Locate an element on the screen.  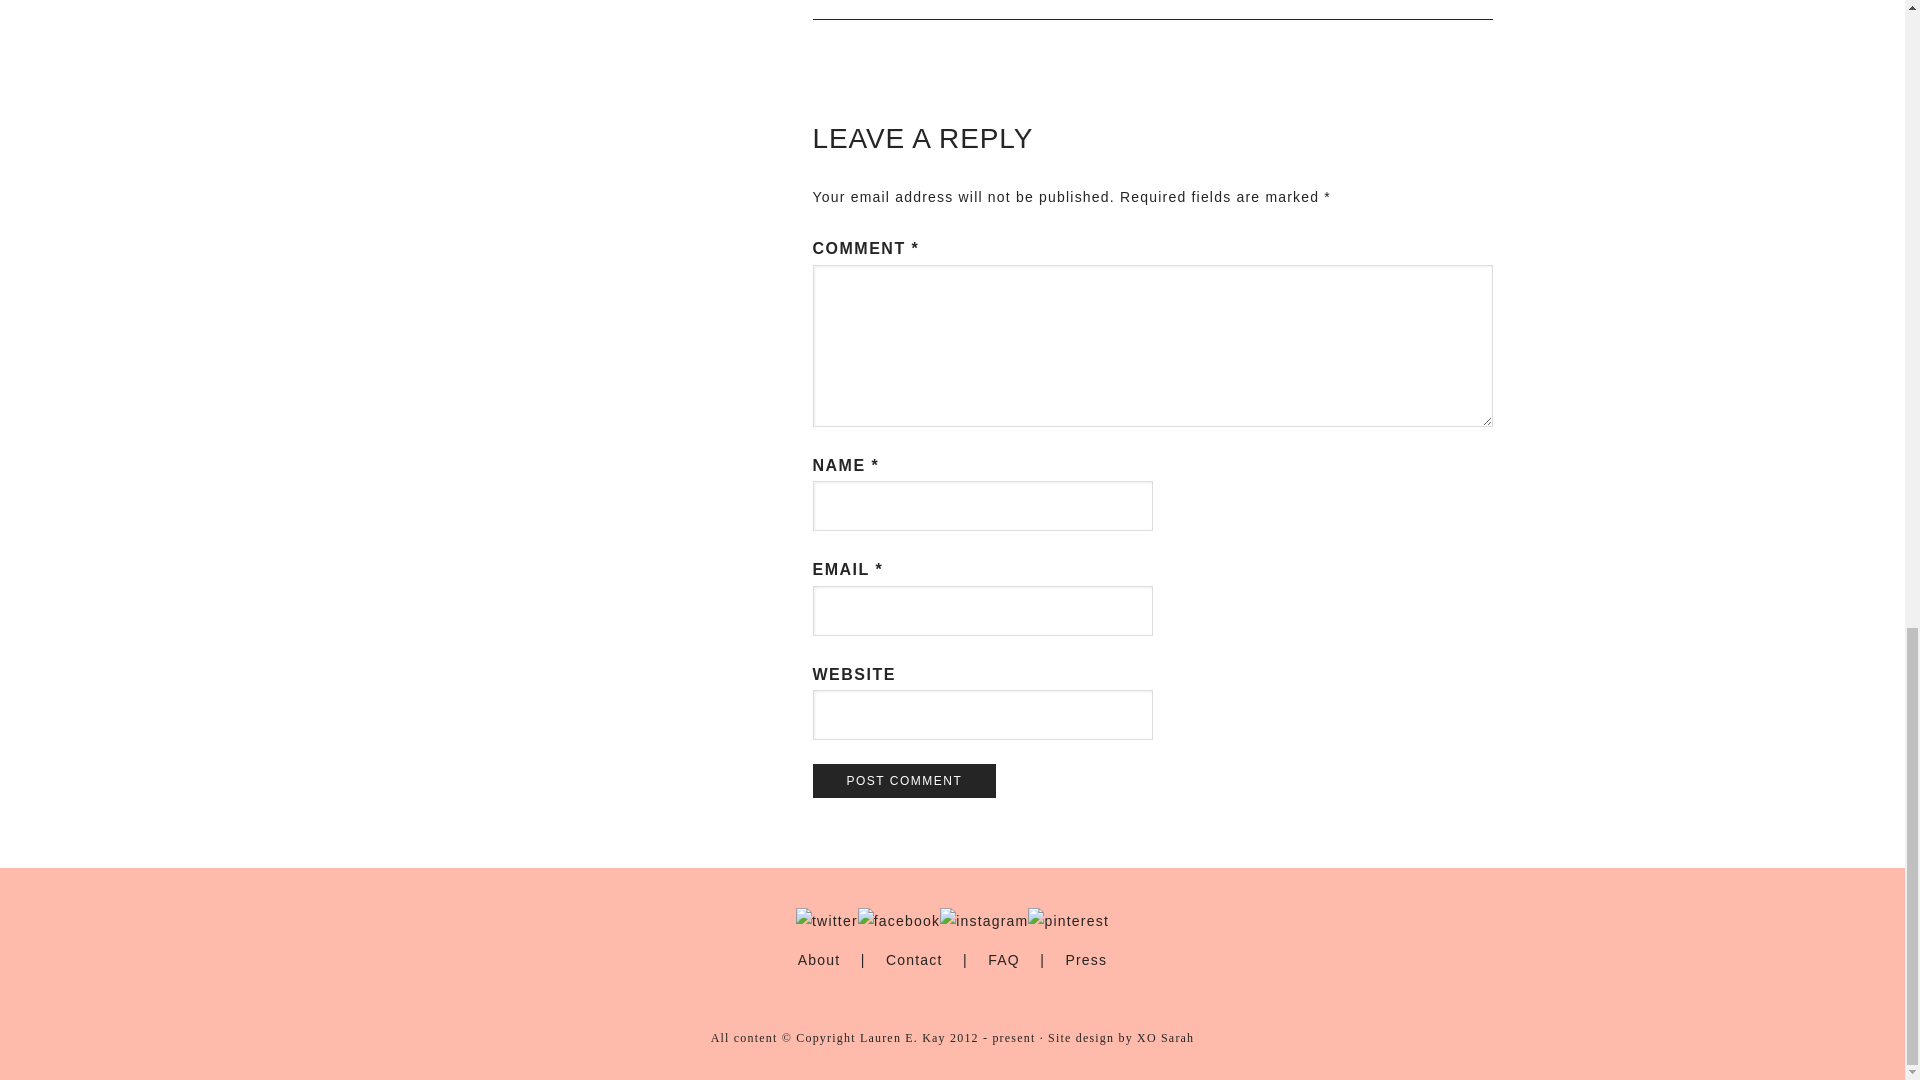
Contact is located at coordinates (914, 959).